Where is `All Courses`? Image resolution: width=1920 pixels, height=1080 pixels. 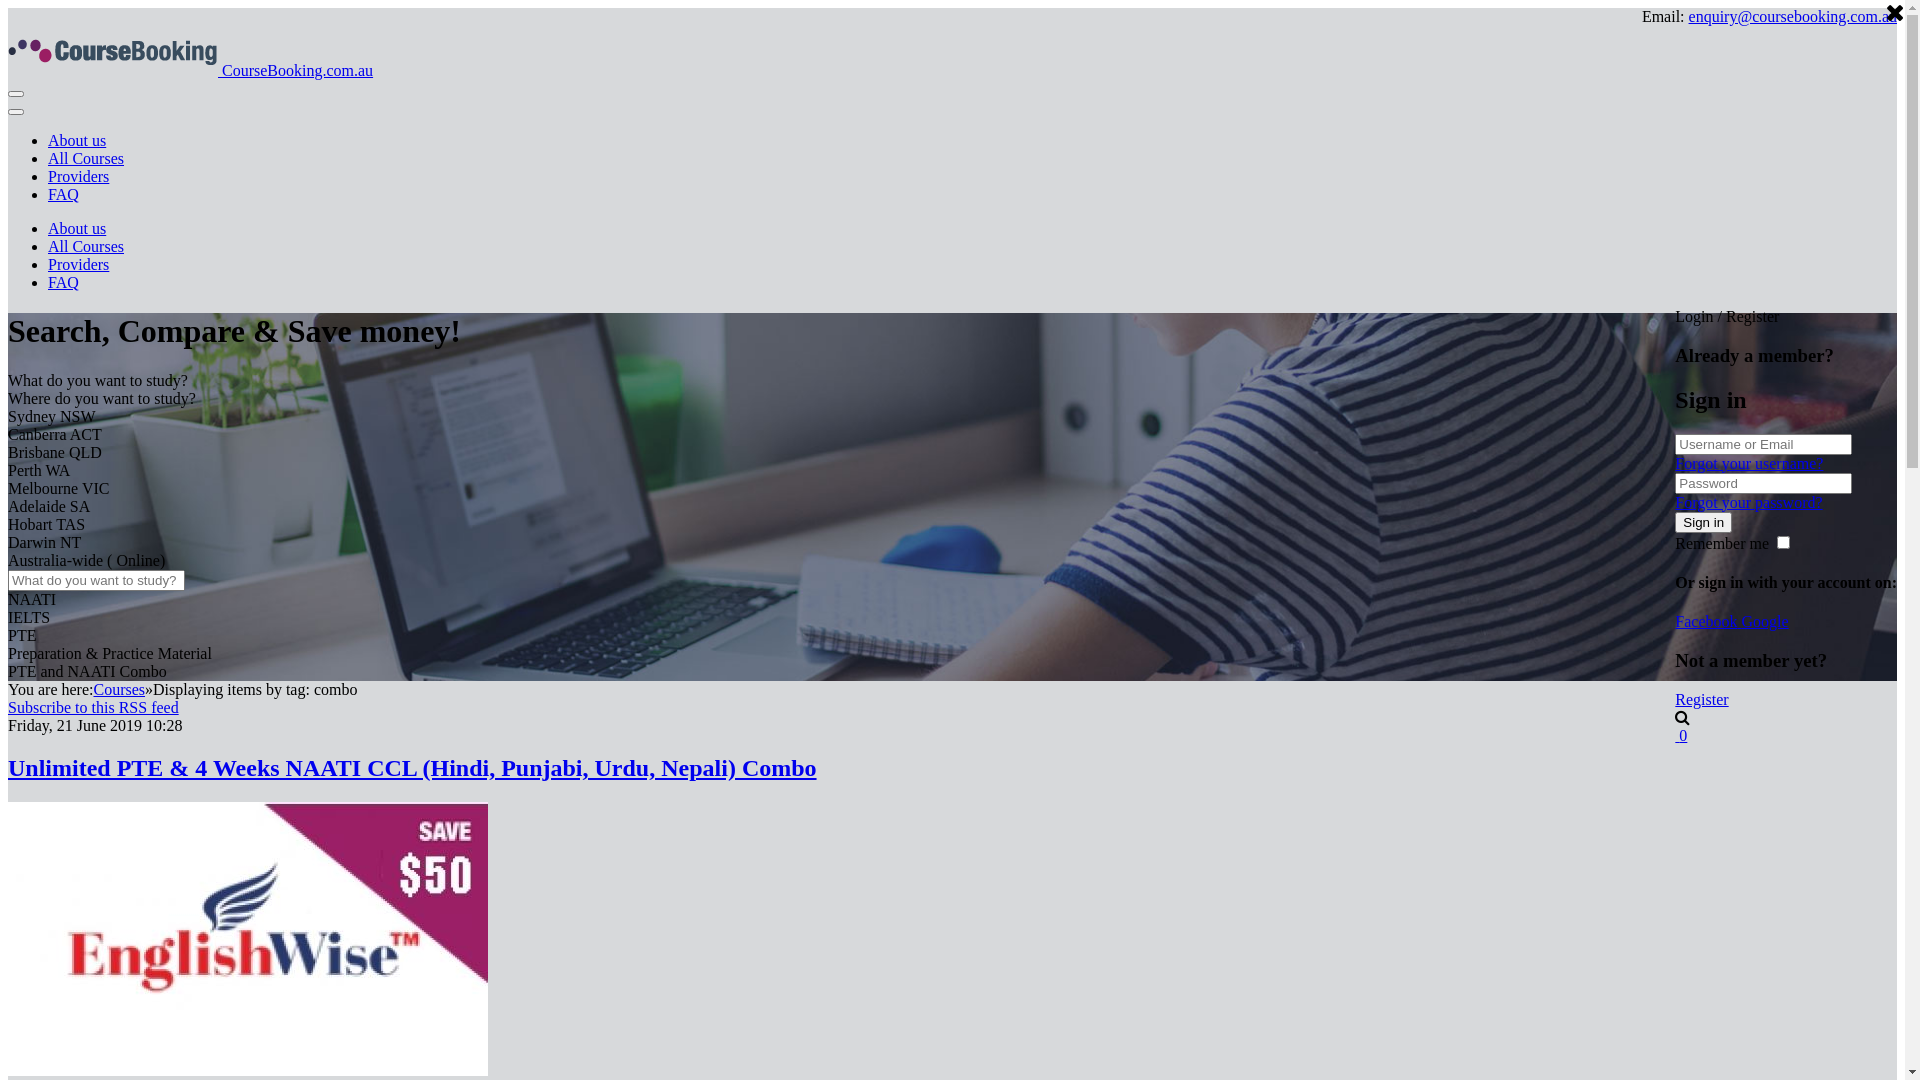 All Courses is located at coordinates (86, 246).